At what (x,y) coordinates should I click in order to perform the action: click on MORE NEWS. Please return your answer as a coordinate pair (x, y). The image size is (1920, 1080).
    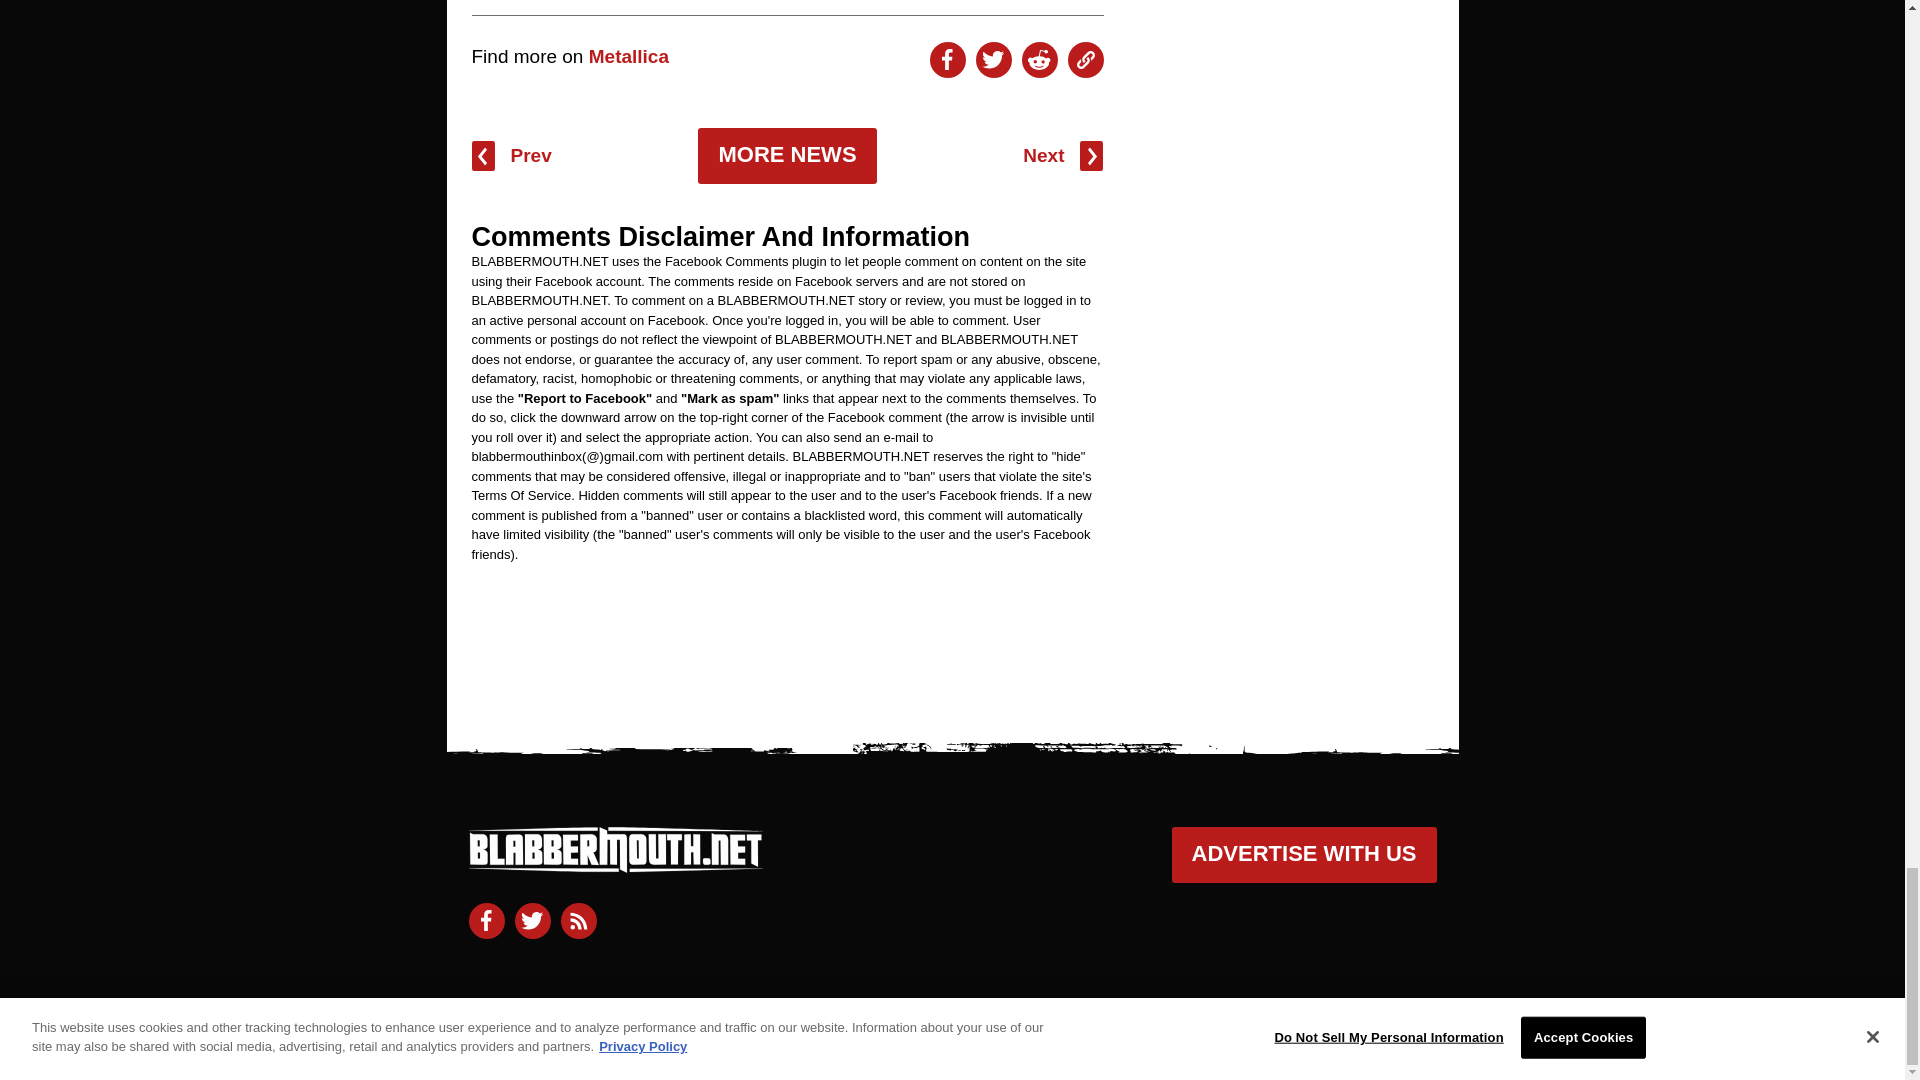
    Looking at the image, I should click on (786, 156).